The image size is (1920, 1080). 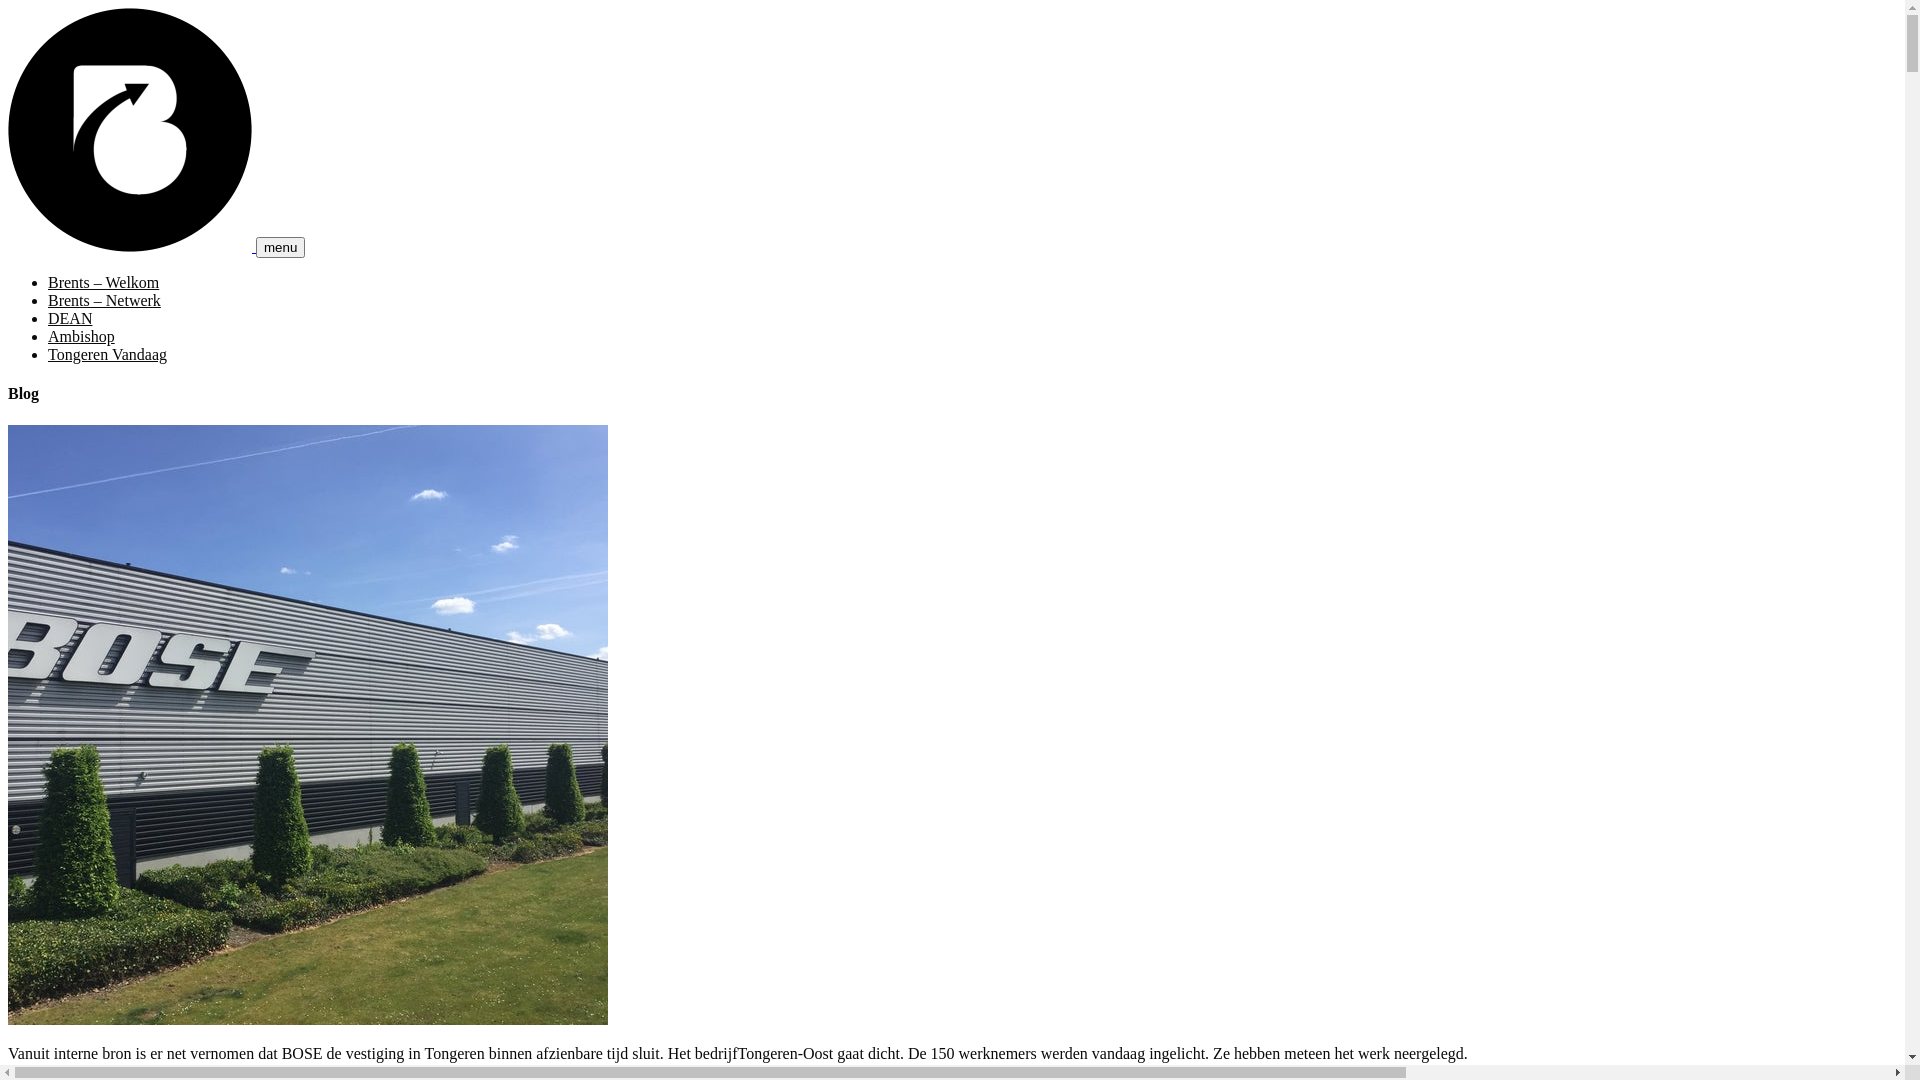 What do you see at coordinates (280, 248) in the screenshot?
I see `menu` at bounding box center [280, 248].